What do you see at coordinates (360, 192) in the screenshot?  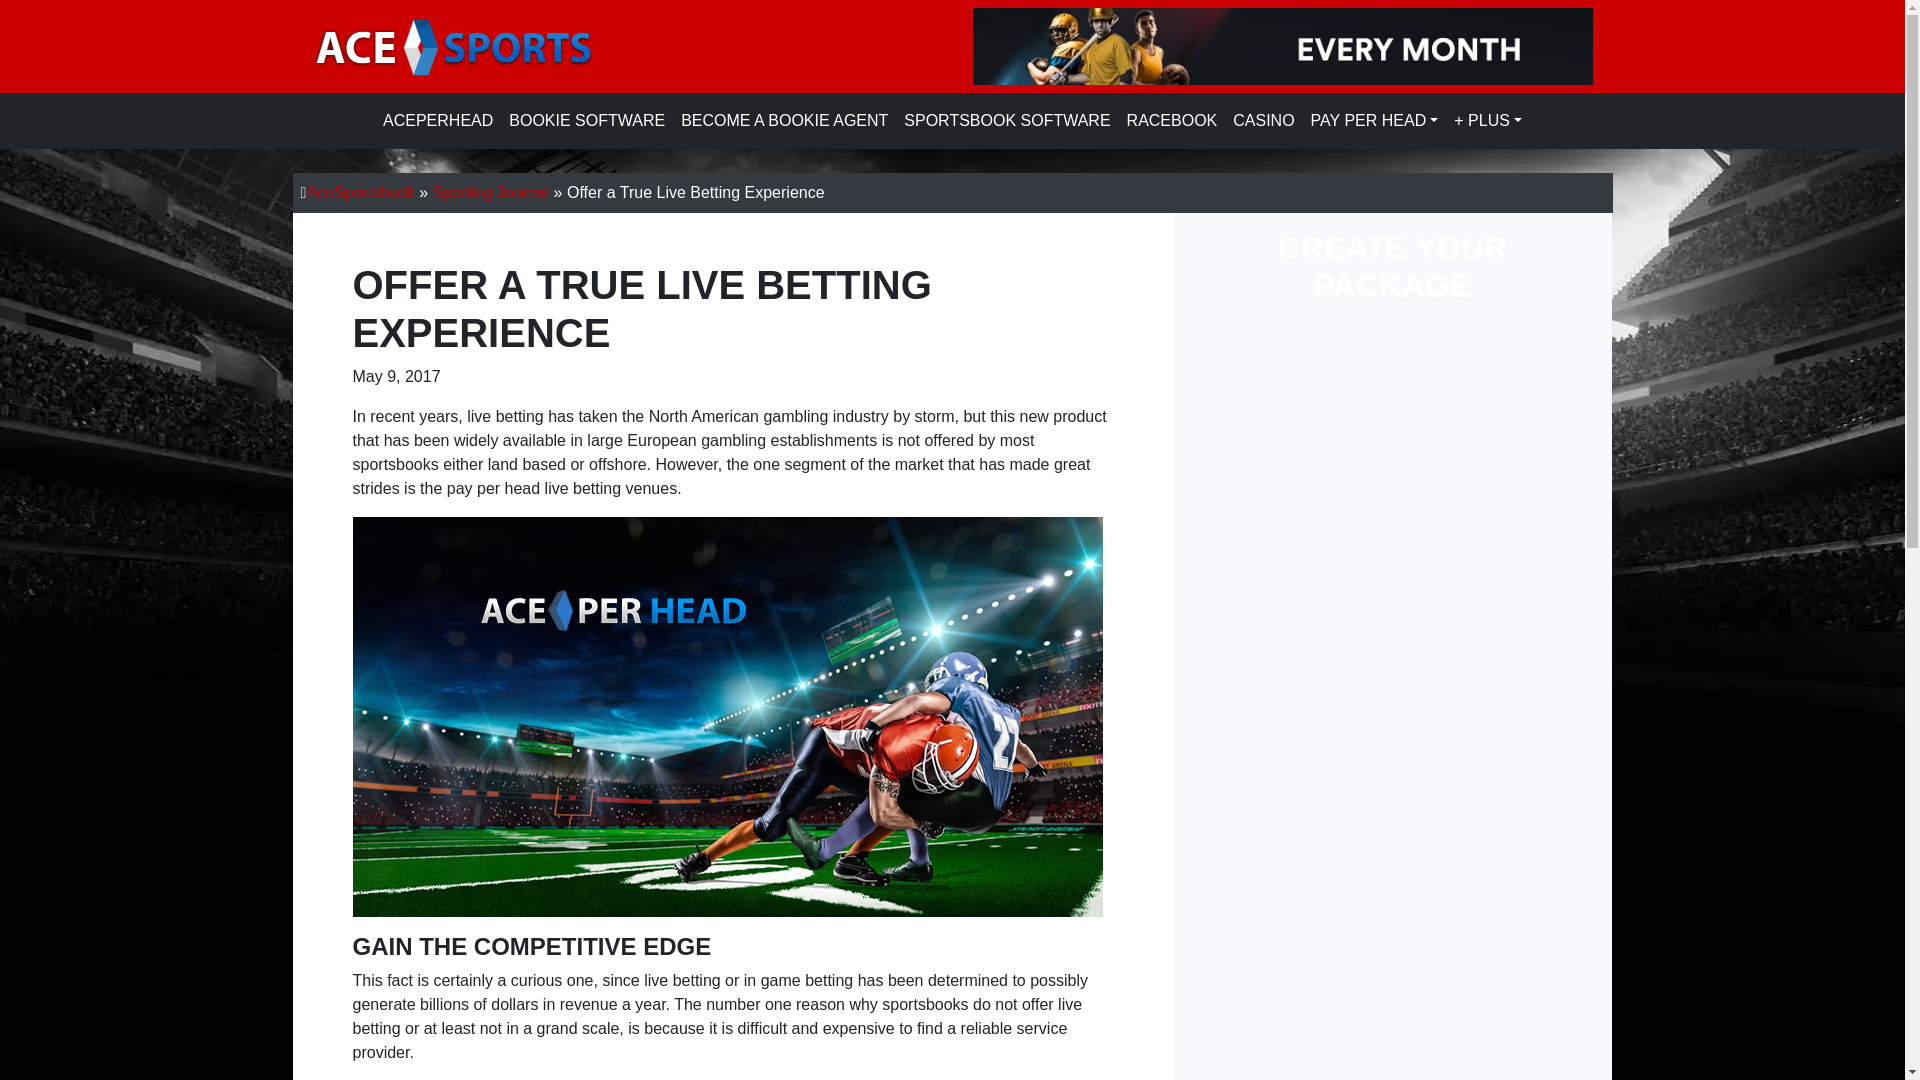 I see `AceSportsbook` at bounding box center [360, 192].